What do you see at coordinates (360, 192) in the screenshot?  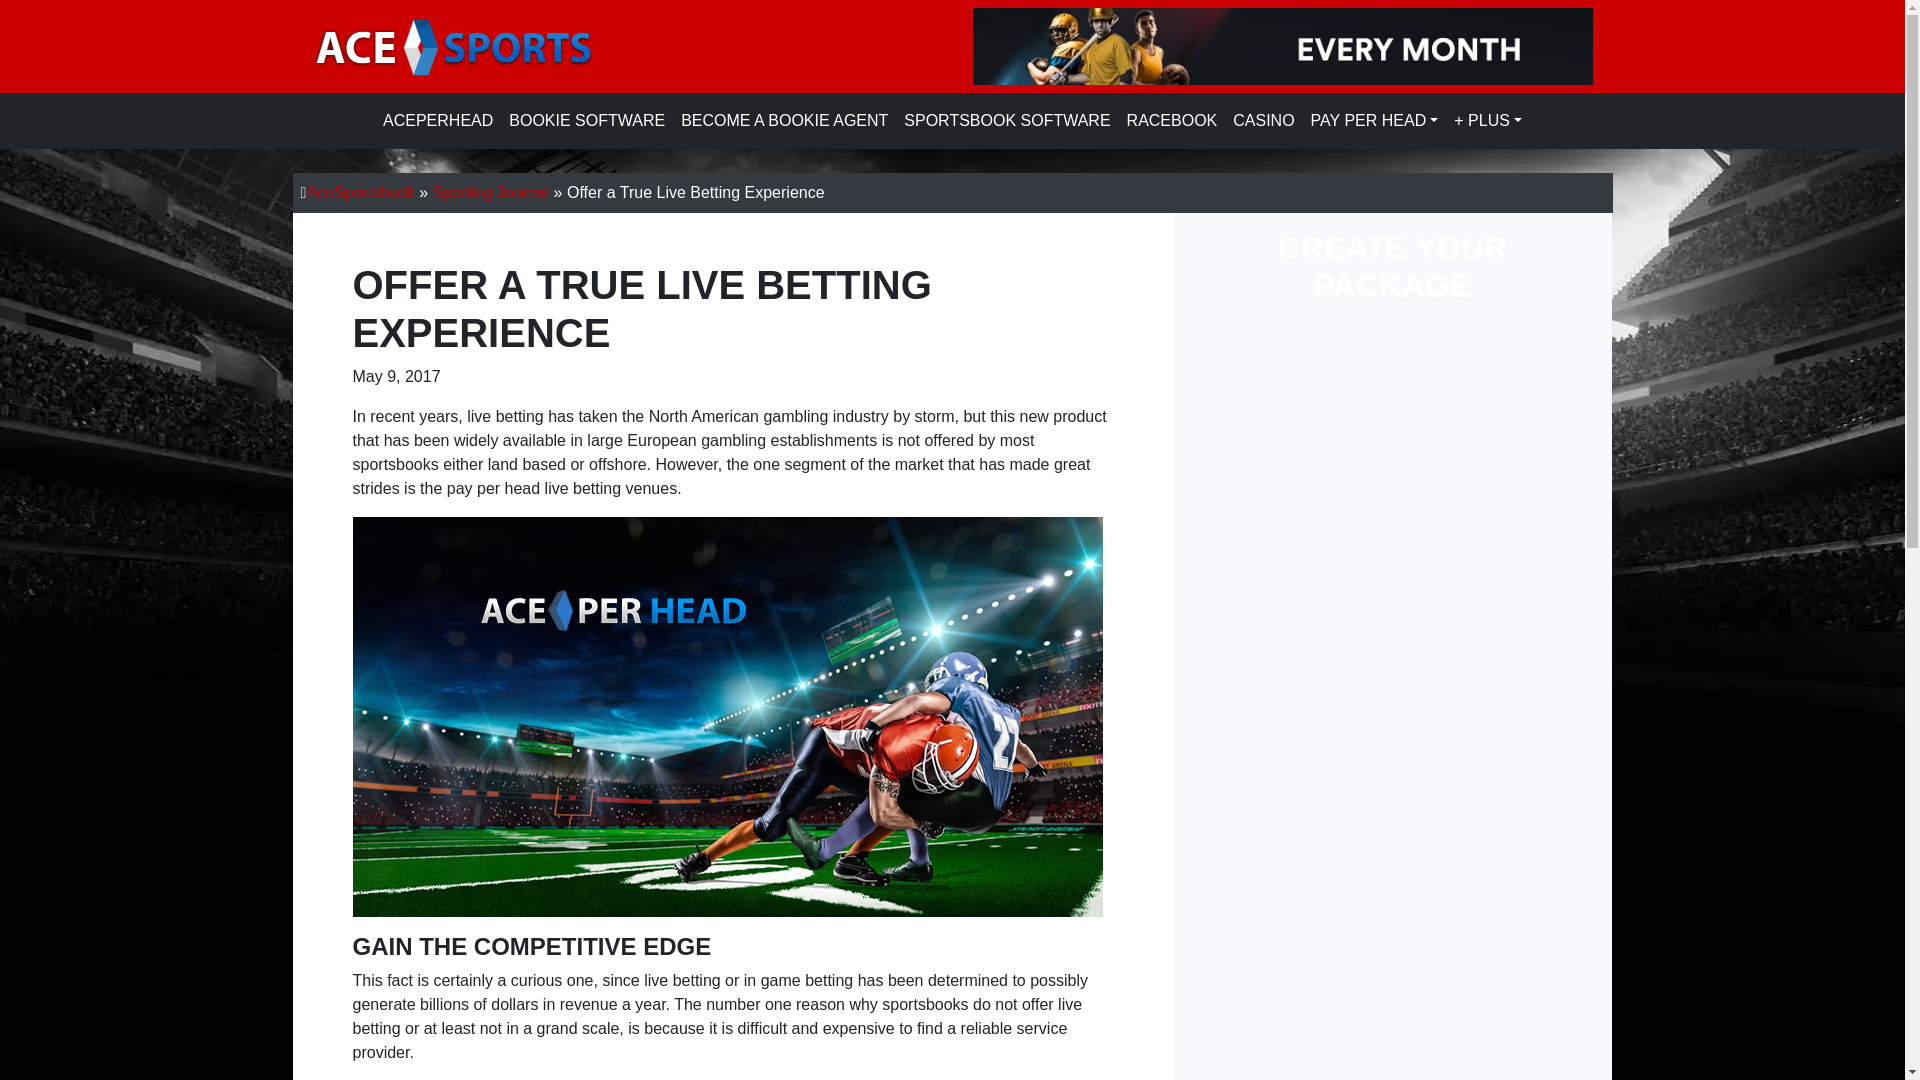 I see `AceSportsbook` at bounding box center [360, 192].